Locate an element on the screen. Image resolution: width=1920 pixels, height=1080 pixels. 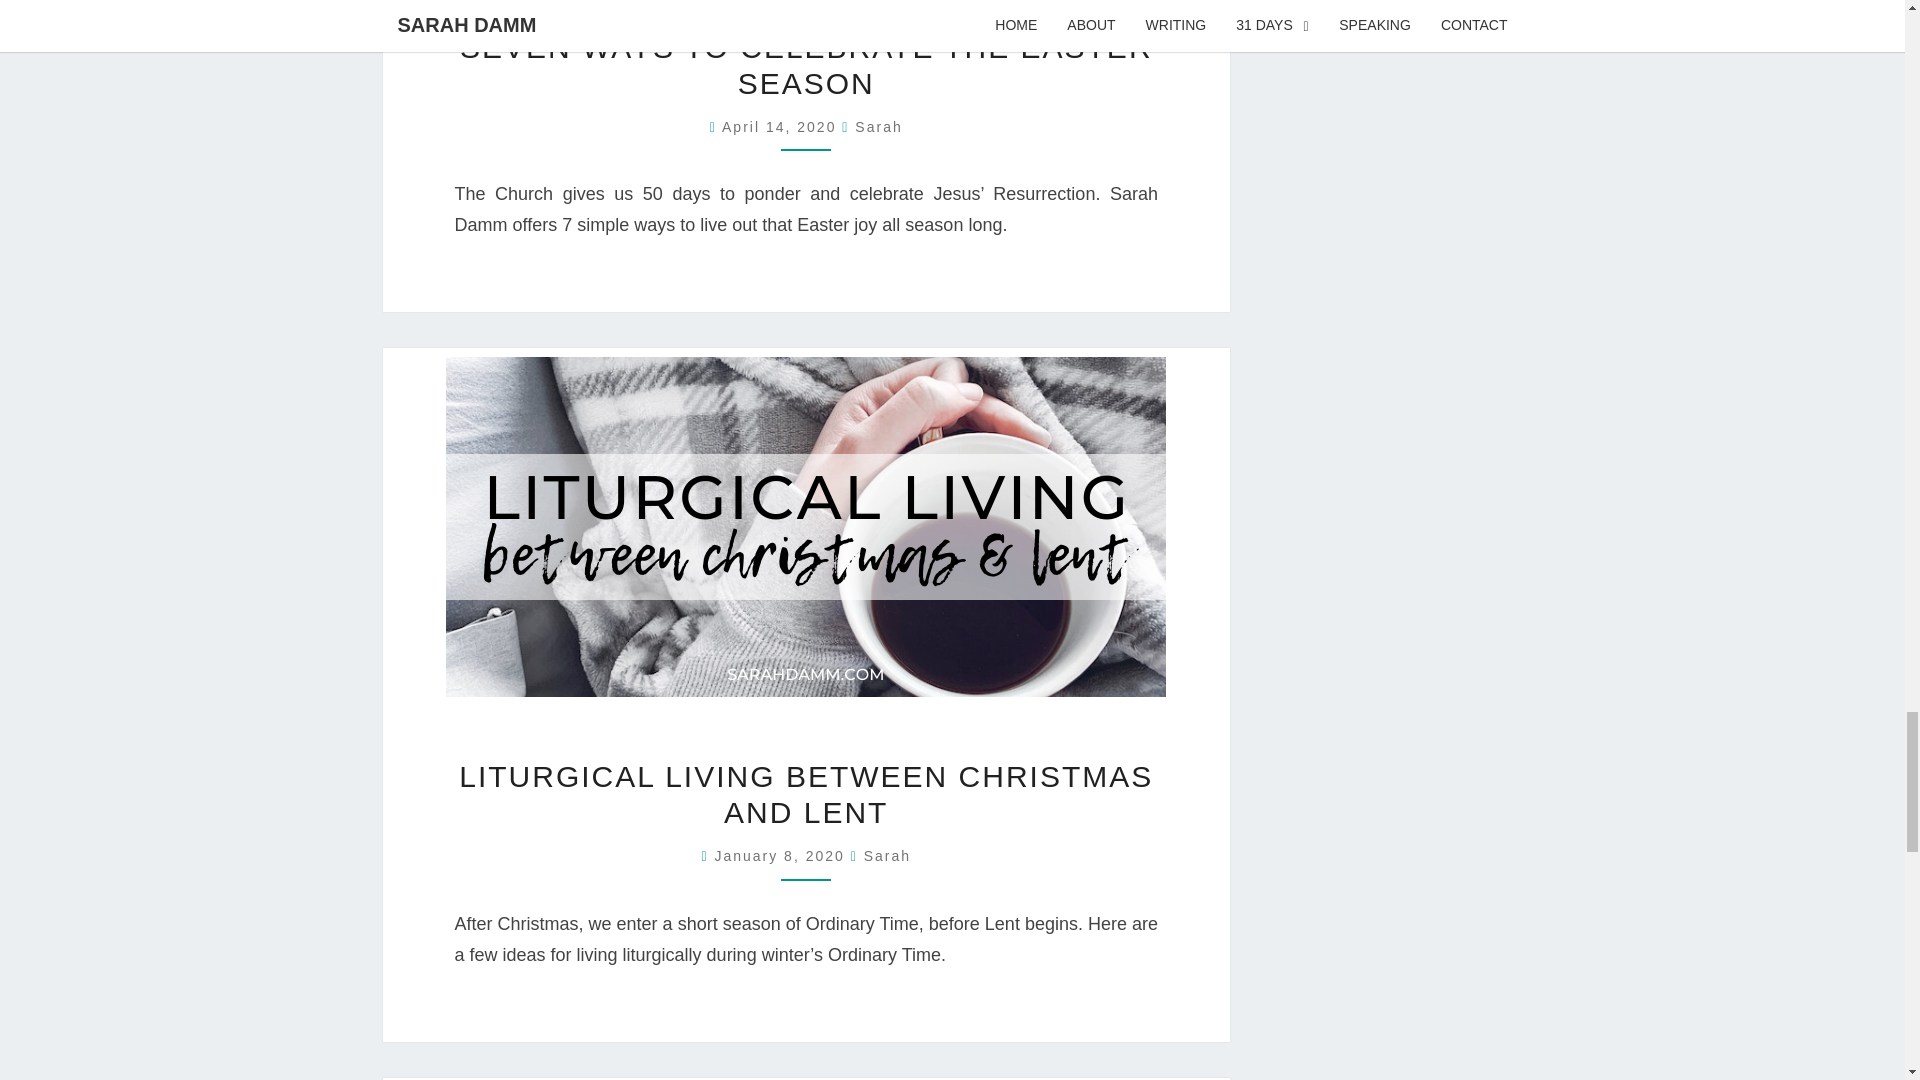
View all posts by Sarah is located at coordinates (878, 125).